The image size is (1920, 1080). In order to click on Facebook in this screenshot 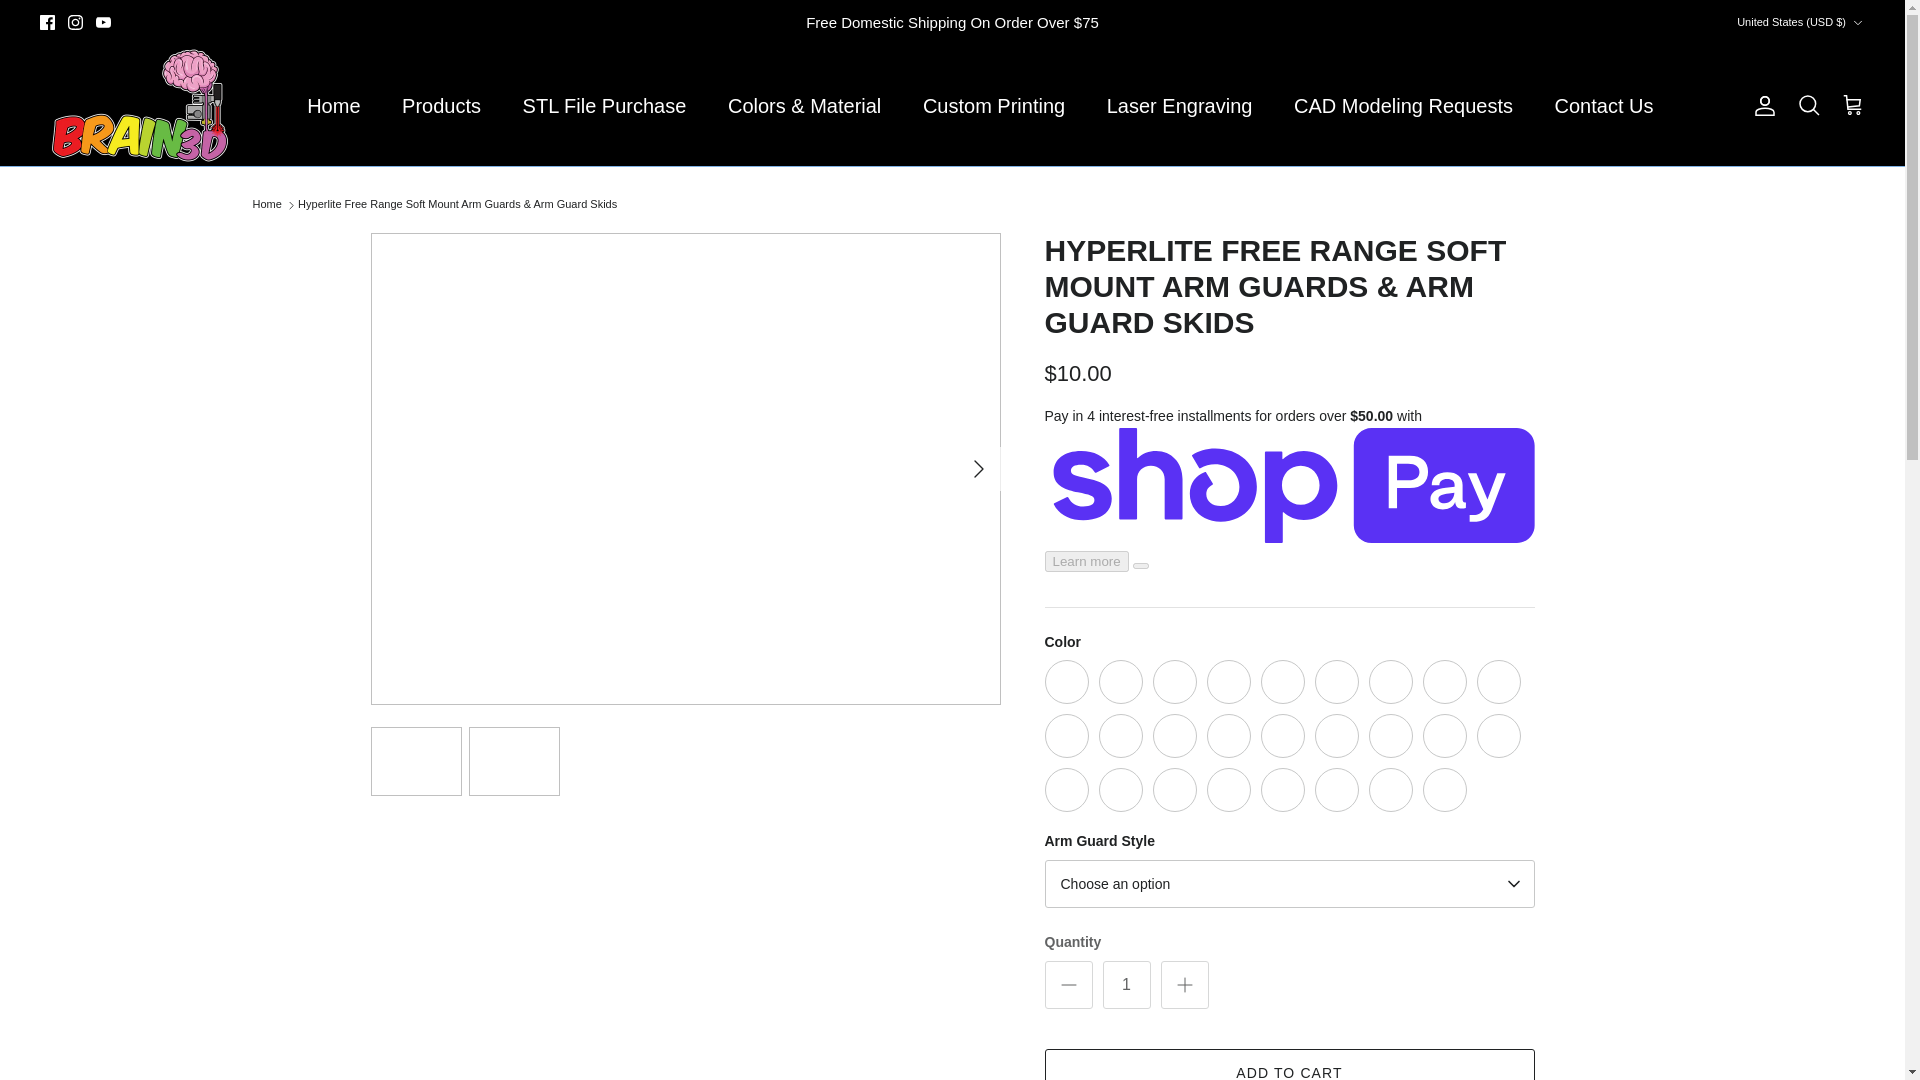, I will do `click(48, 22)`.